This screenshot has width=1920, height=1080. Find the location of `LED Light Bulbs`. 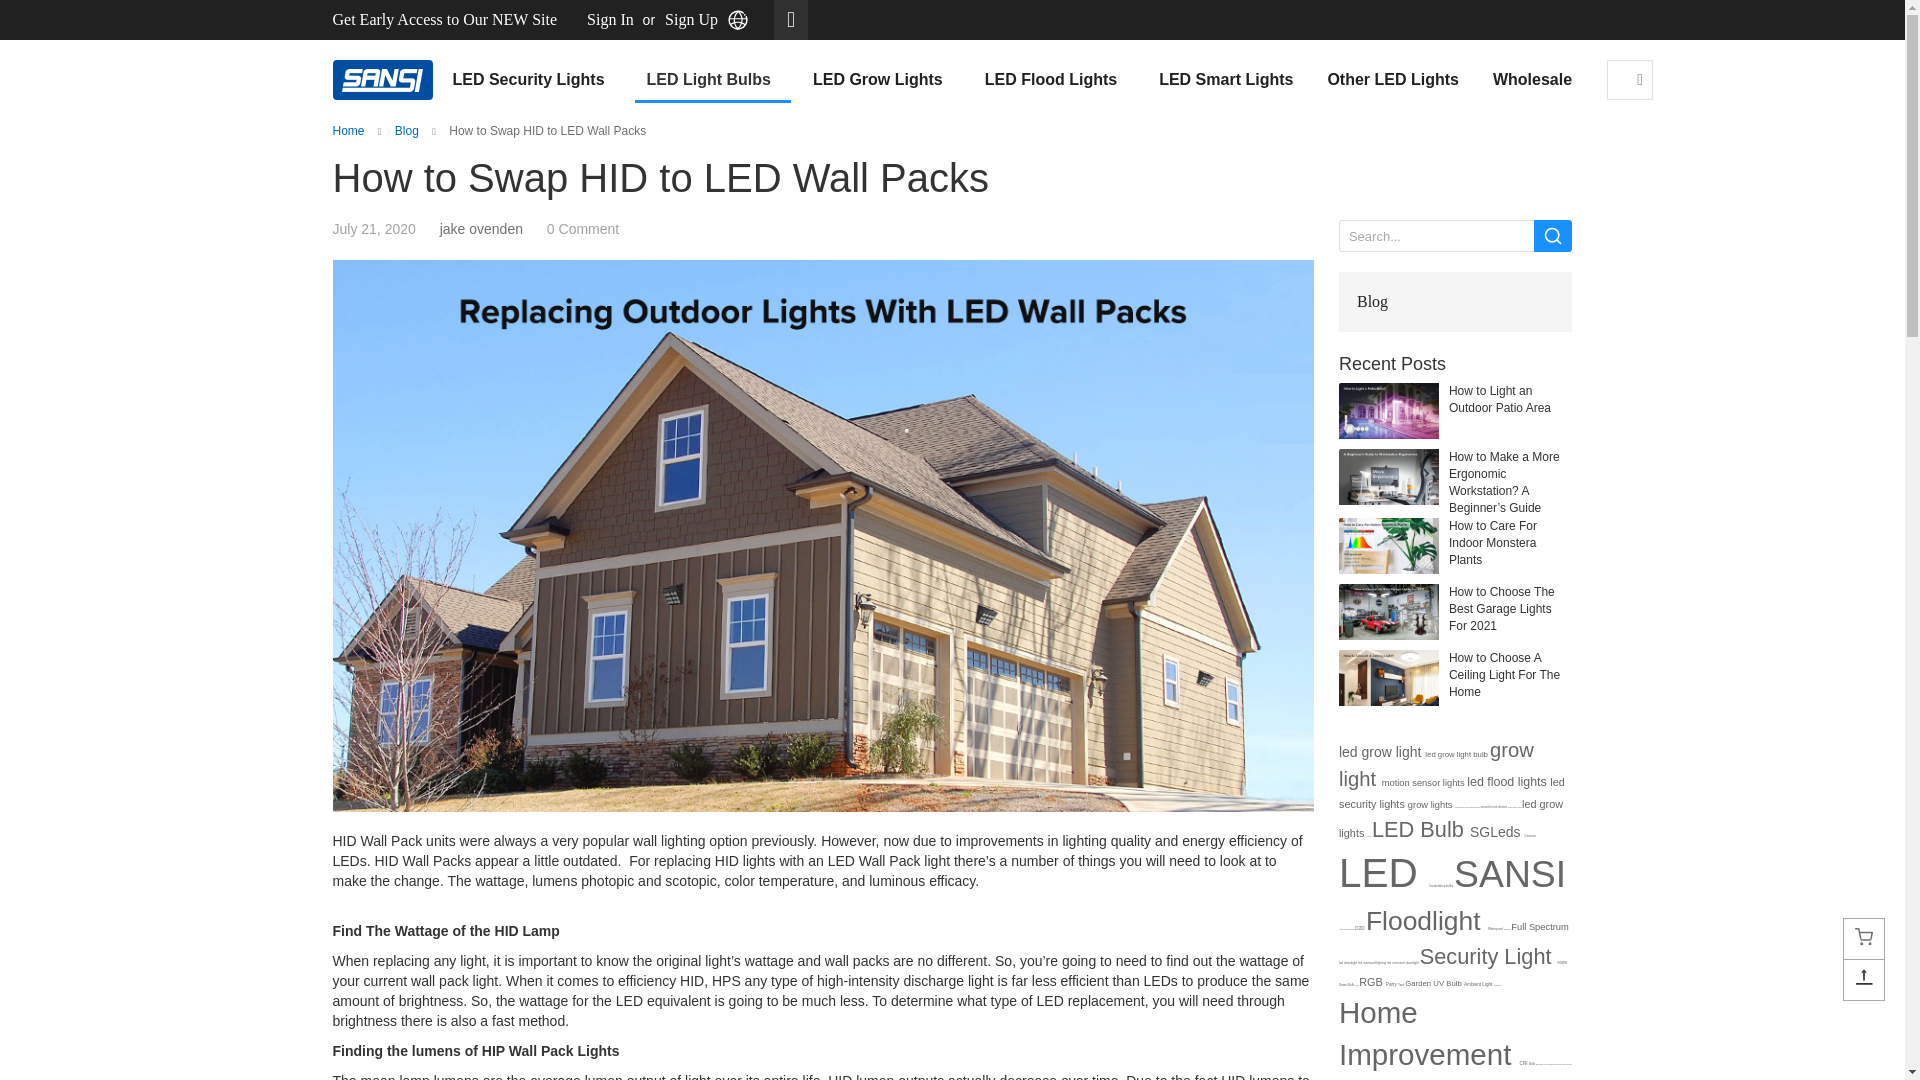

LED Light Bulbs is located at coordinates (713, 81).